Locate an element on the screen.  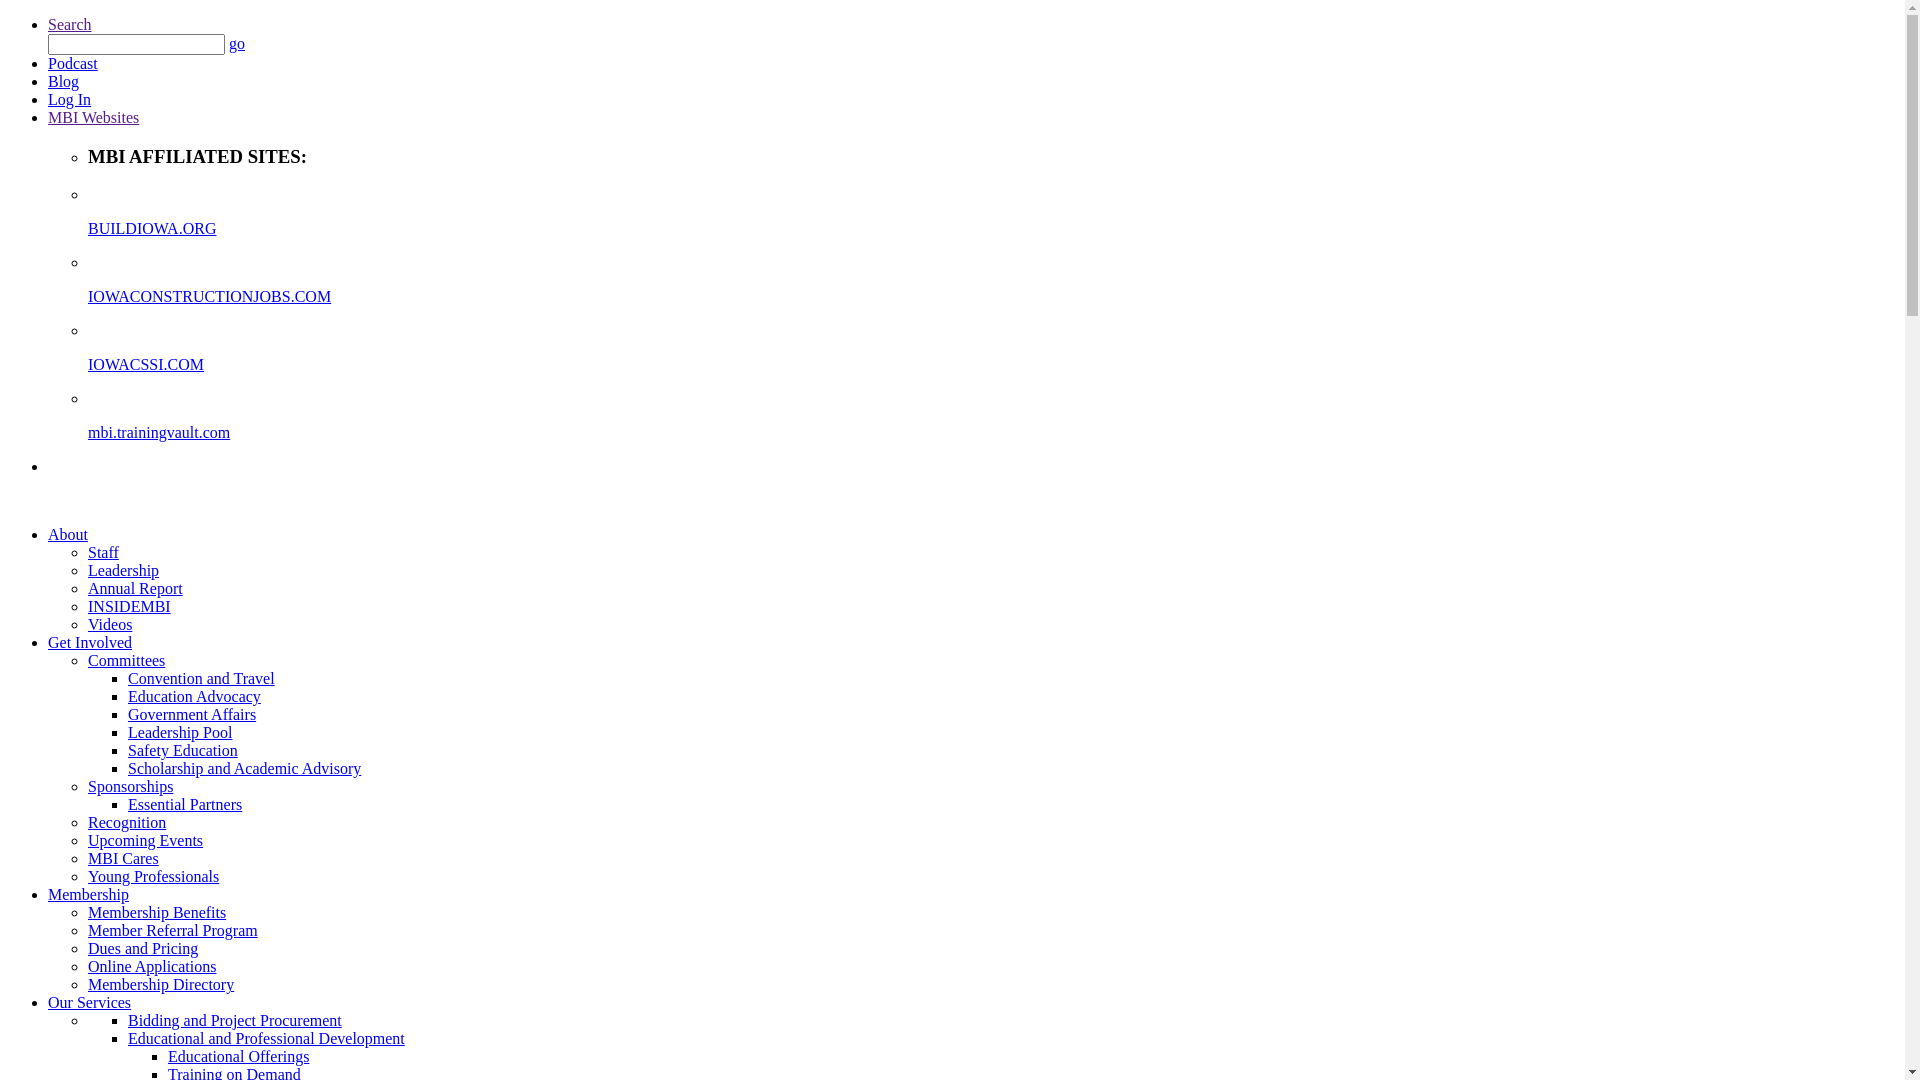
Bidding and Project Procurement is located at coordinates (235, 1020).